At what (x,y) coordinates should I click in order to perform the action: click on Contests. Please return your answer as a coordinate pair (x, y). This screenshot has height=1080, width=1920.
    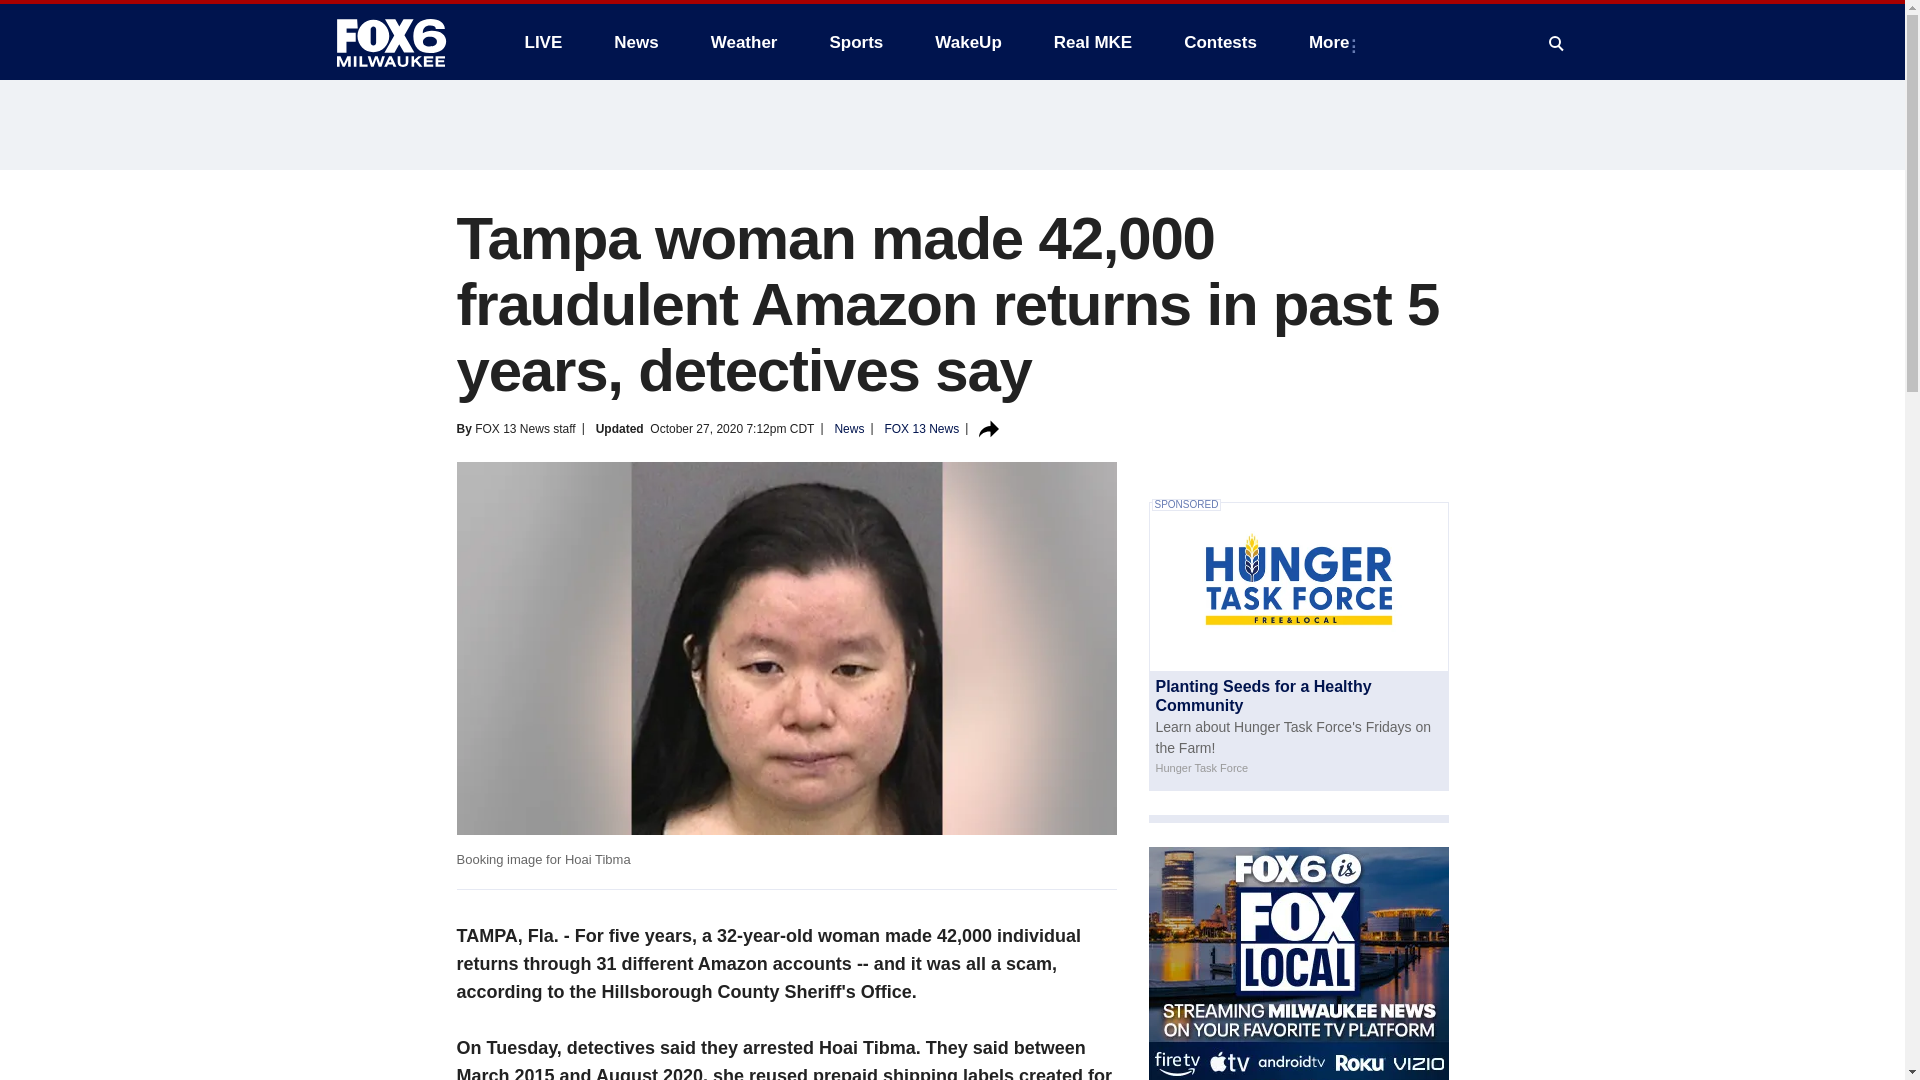
    Looking at the image, I should click on (1220, 42).